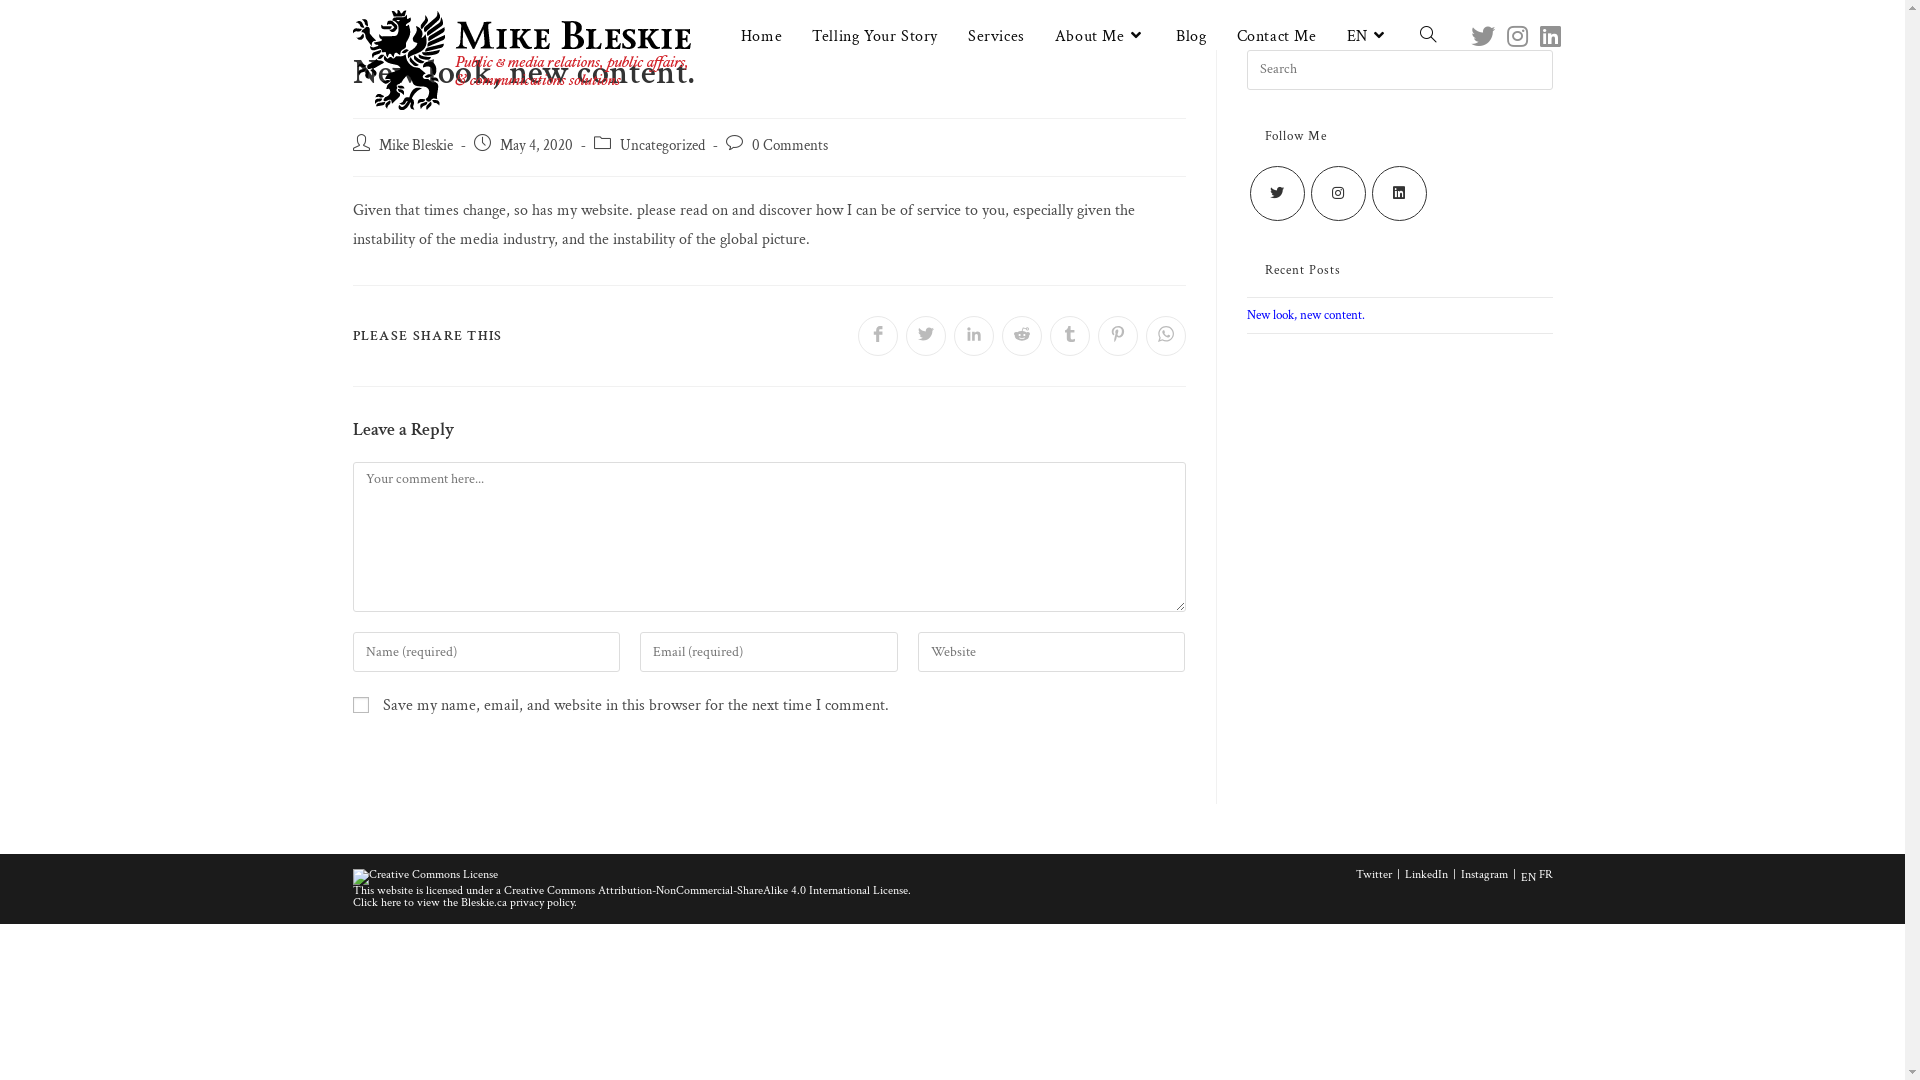 This screenshot has height=1080, width=1920. What do you see at coordinates (1100, 37) in the screenshot?
I see `About Me` at bounding box center [1100, 37].